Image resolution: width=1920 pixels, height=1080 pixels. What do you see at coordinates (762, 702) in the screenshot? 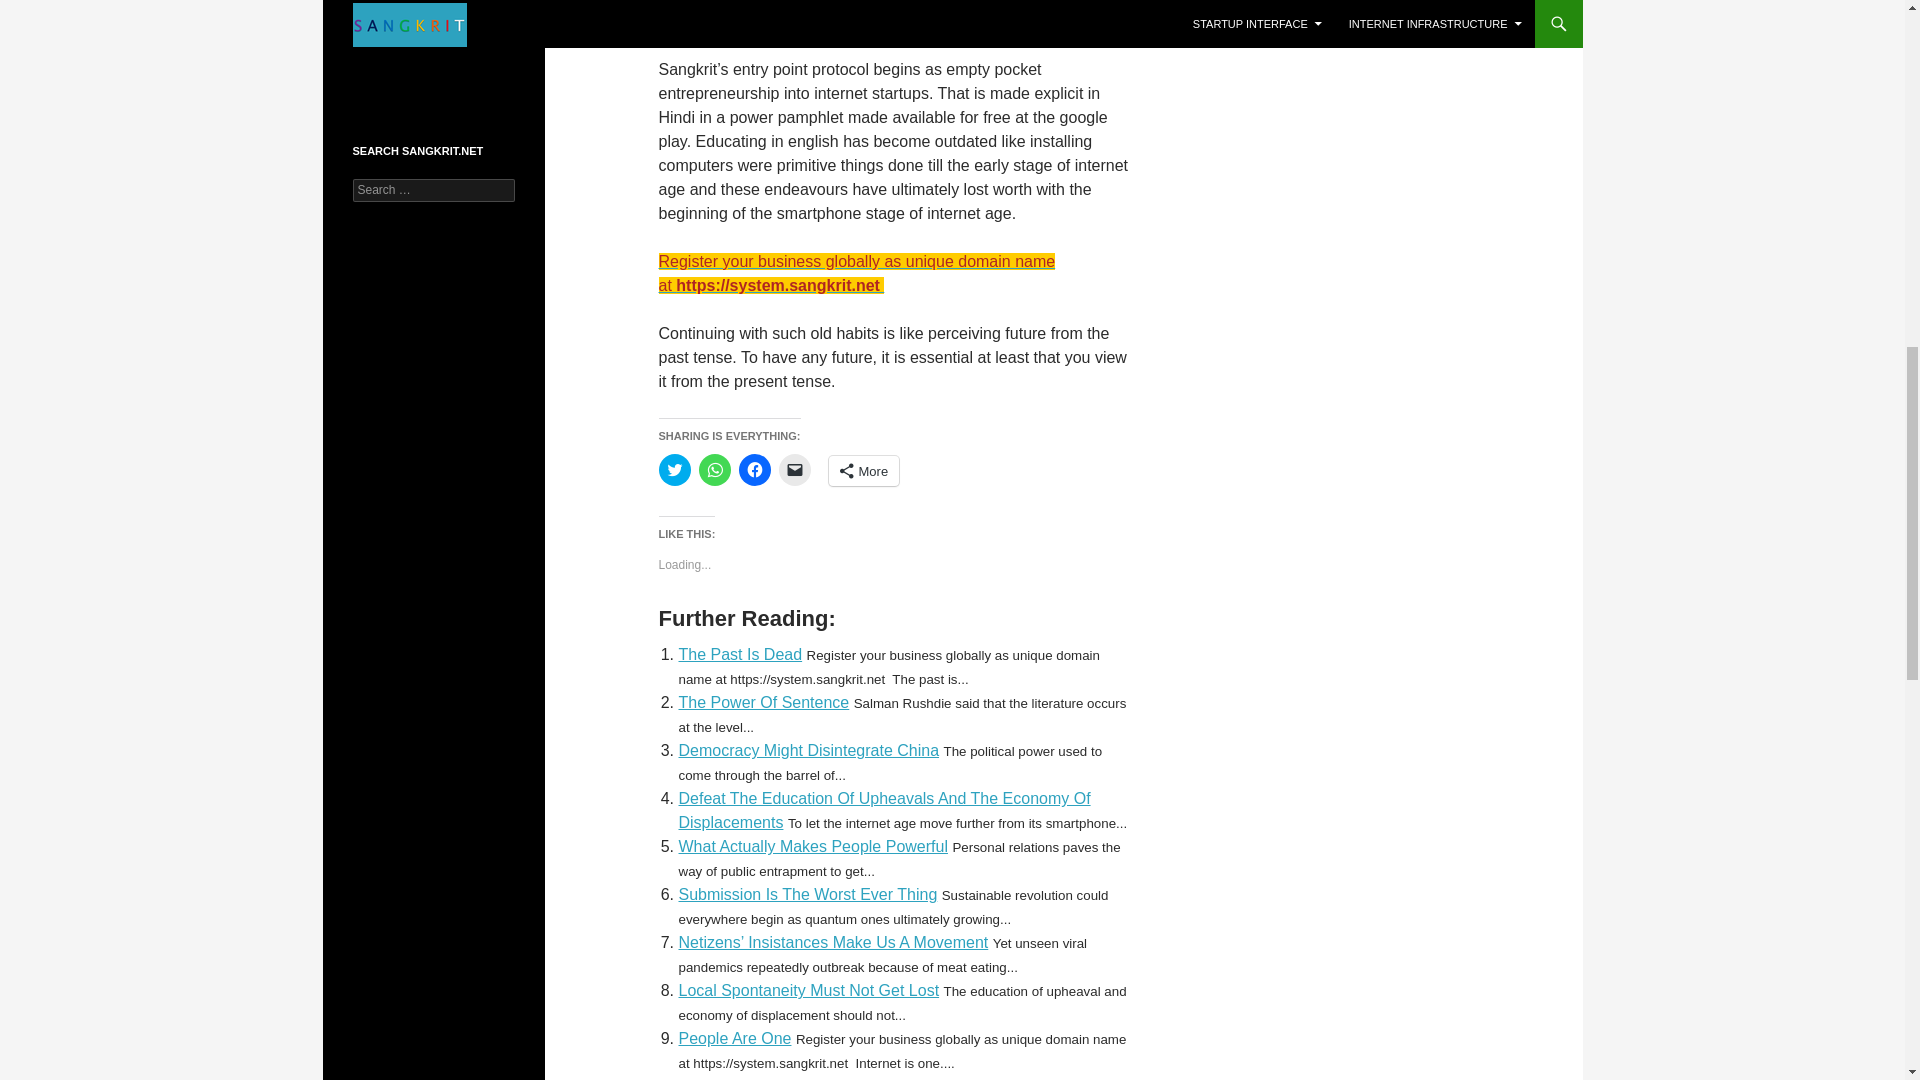
I see `The Power Of Sentence` at bounding box center [762, 702].